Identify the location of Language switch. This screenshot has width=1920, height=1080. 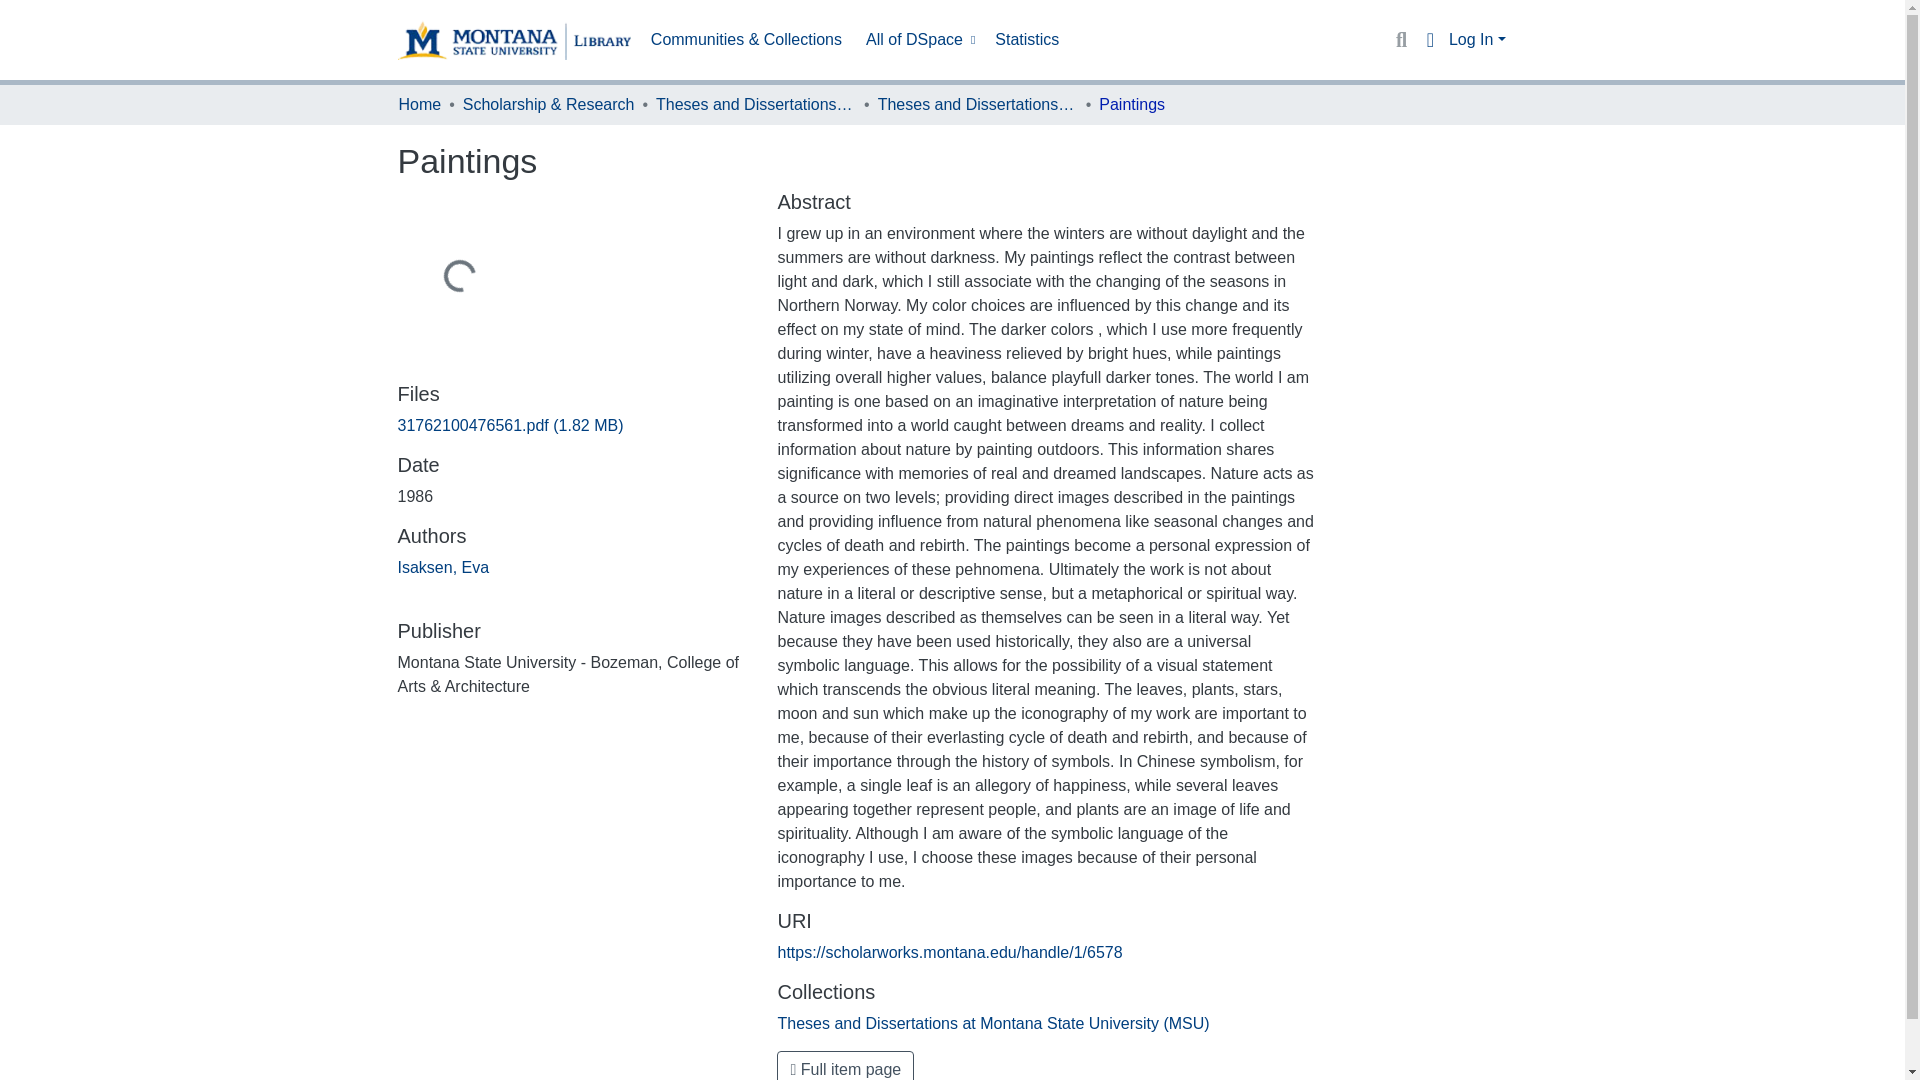
(1430, 40).